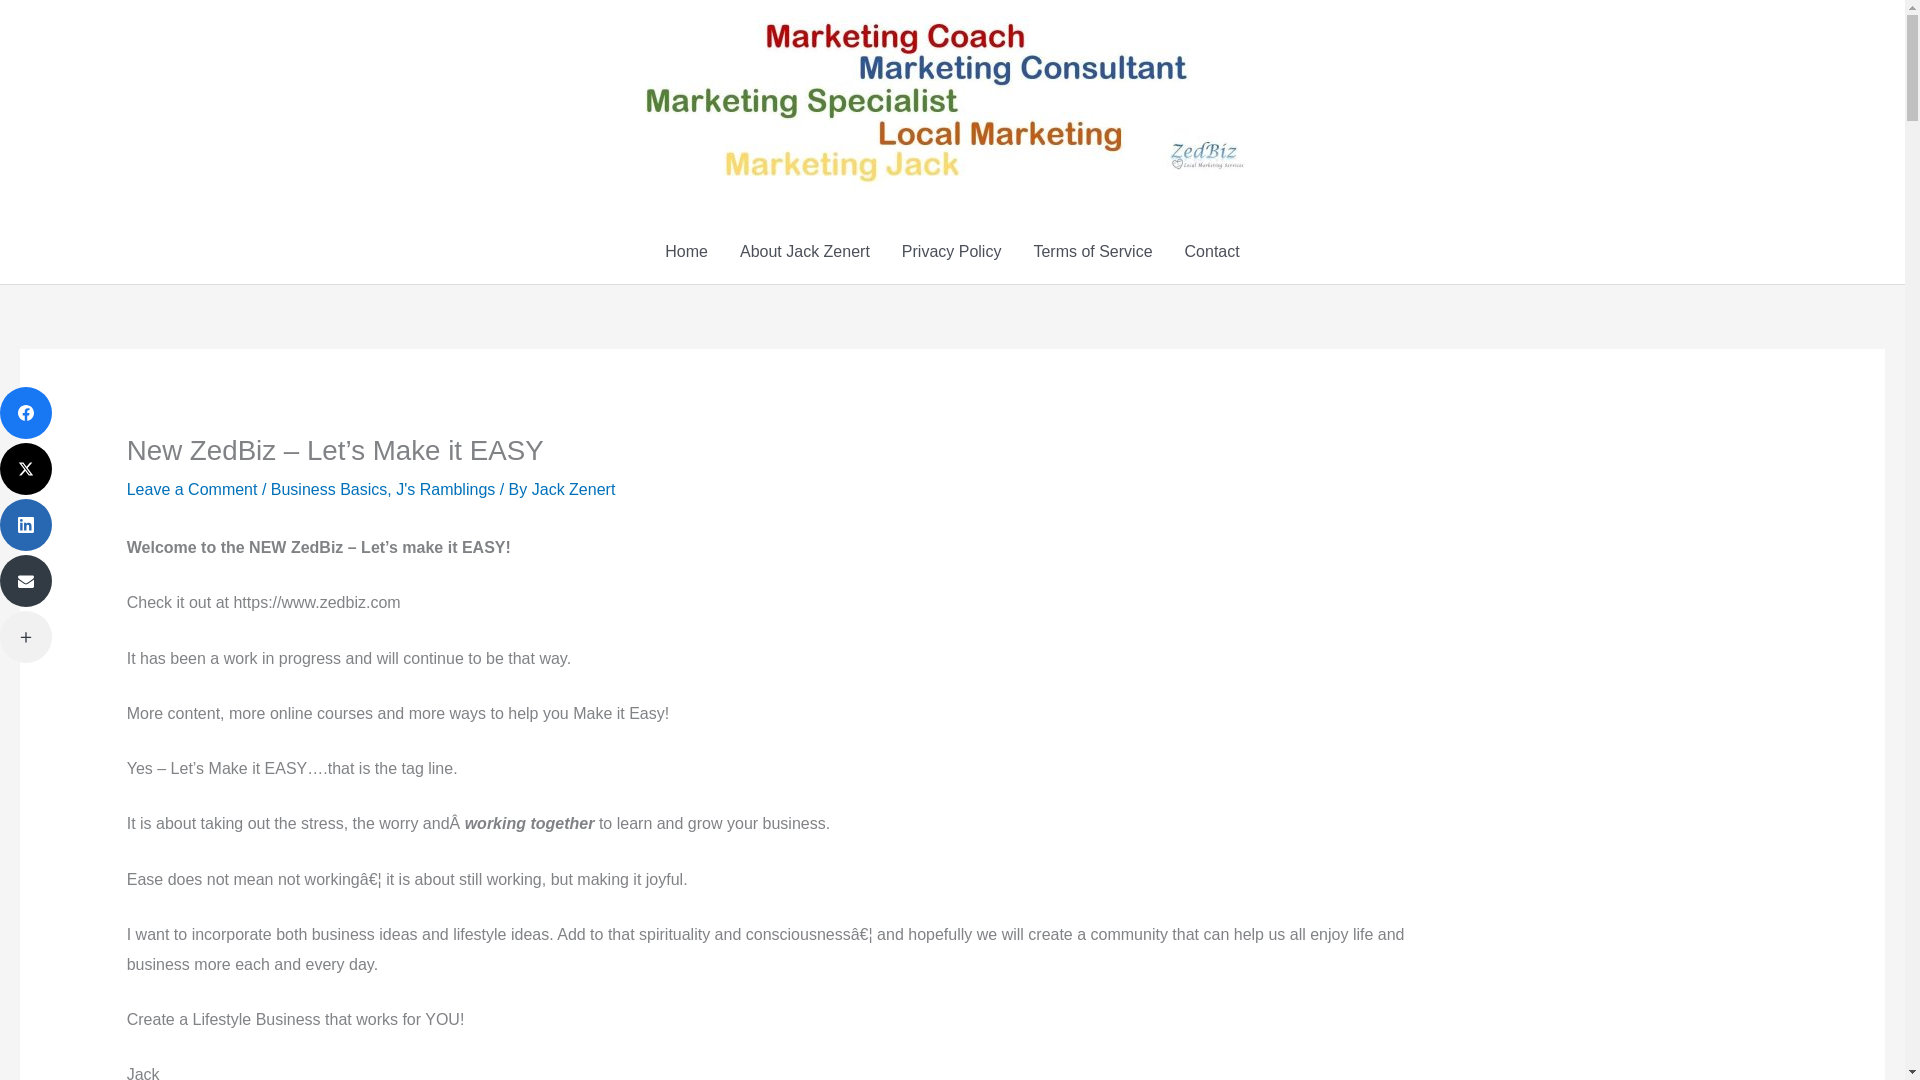  I want to click on View all posts by Jack Zenert, so click(574, 488).